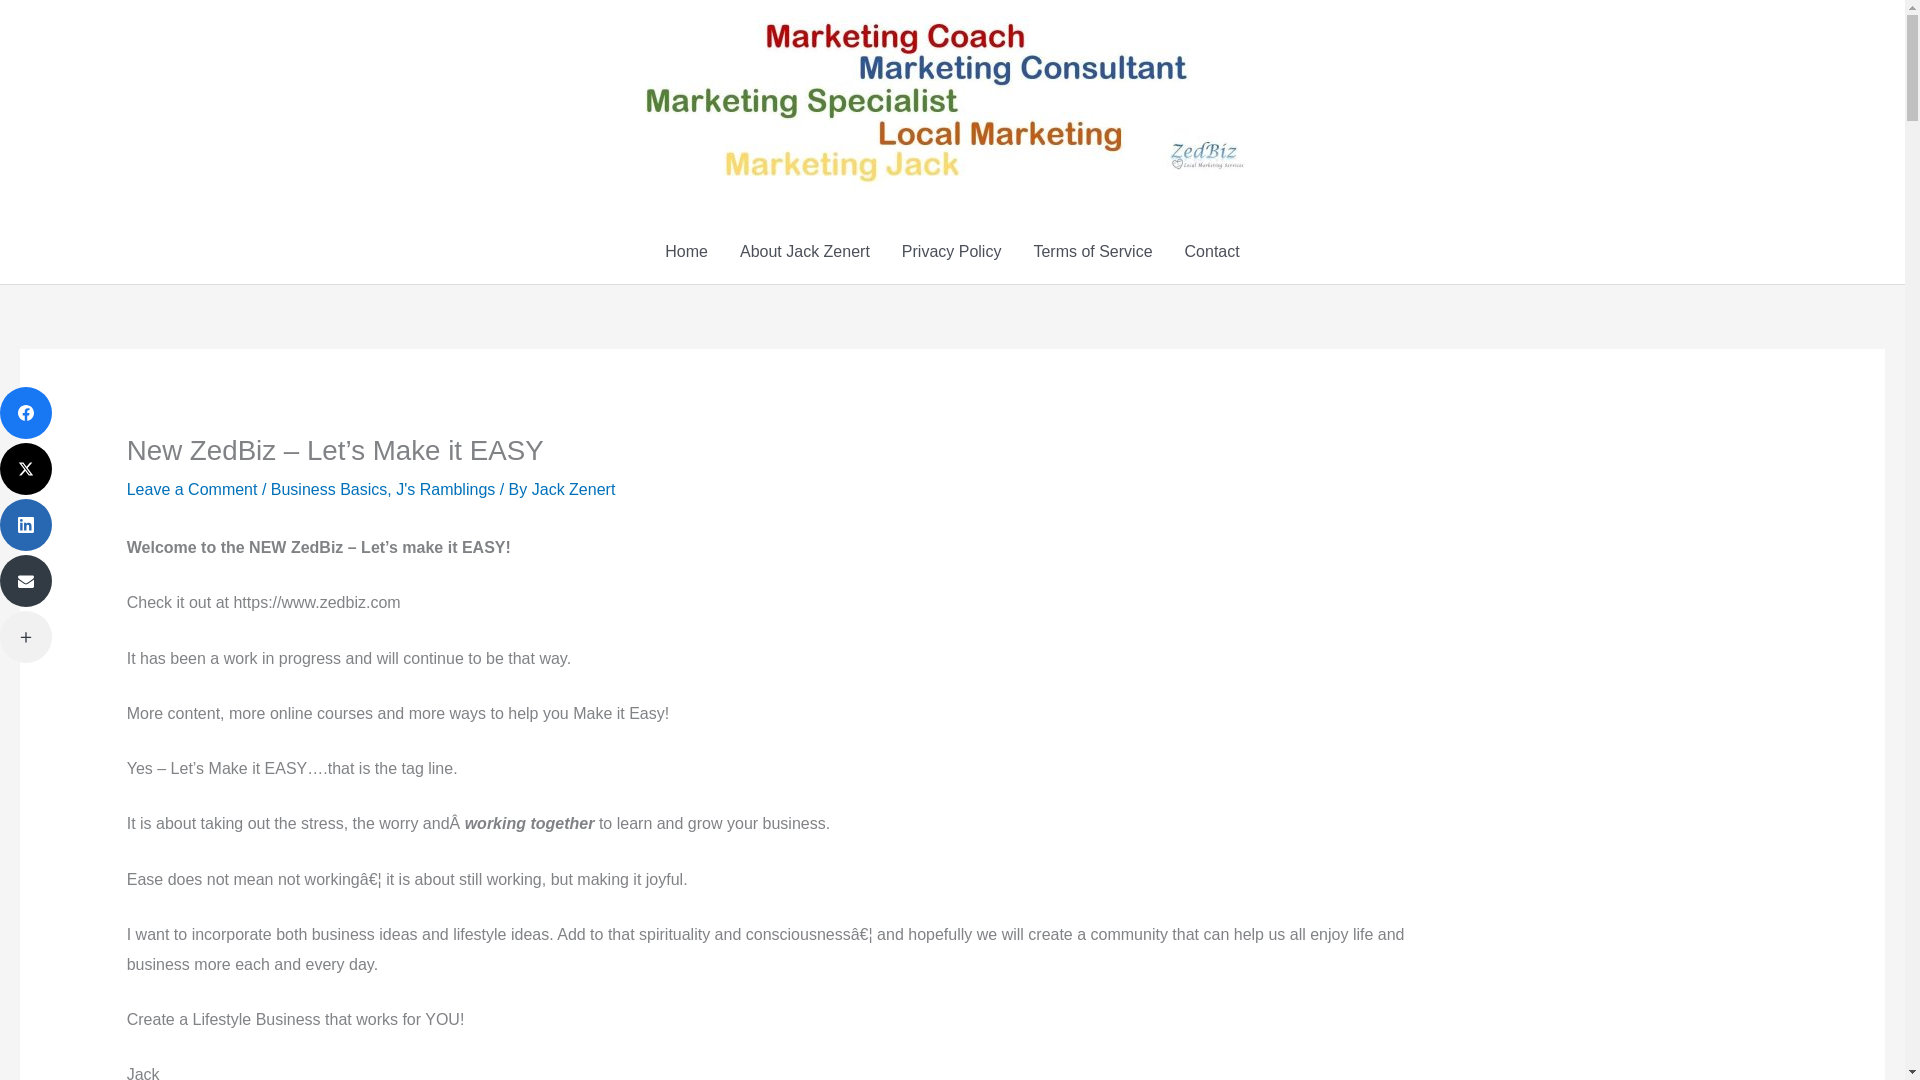  I want to click on View all posts by Jack Zenert, so click(574, 488).